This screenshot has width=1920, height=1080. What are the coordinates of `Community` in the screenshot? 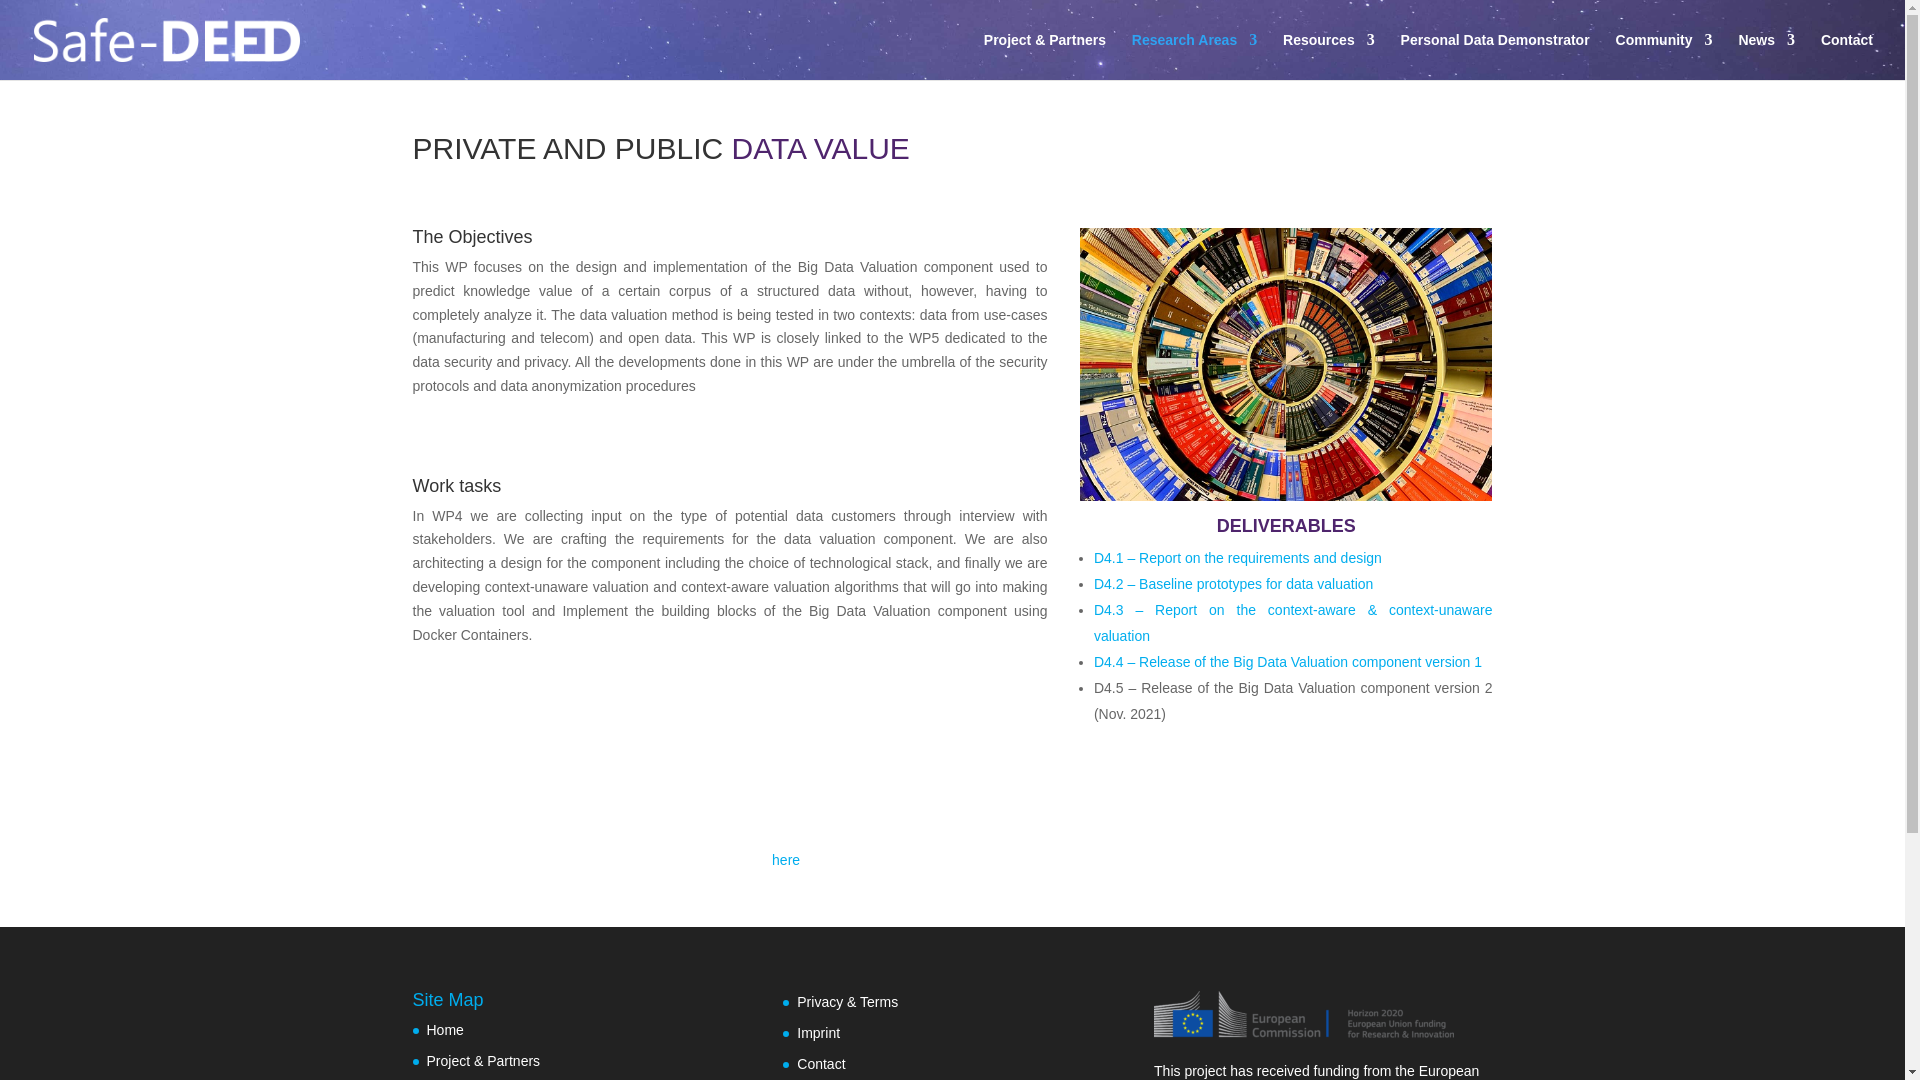 It's located at (1664, 56).